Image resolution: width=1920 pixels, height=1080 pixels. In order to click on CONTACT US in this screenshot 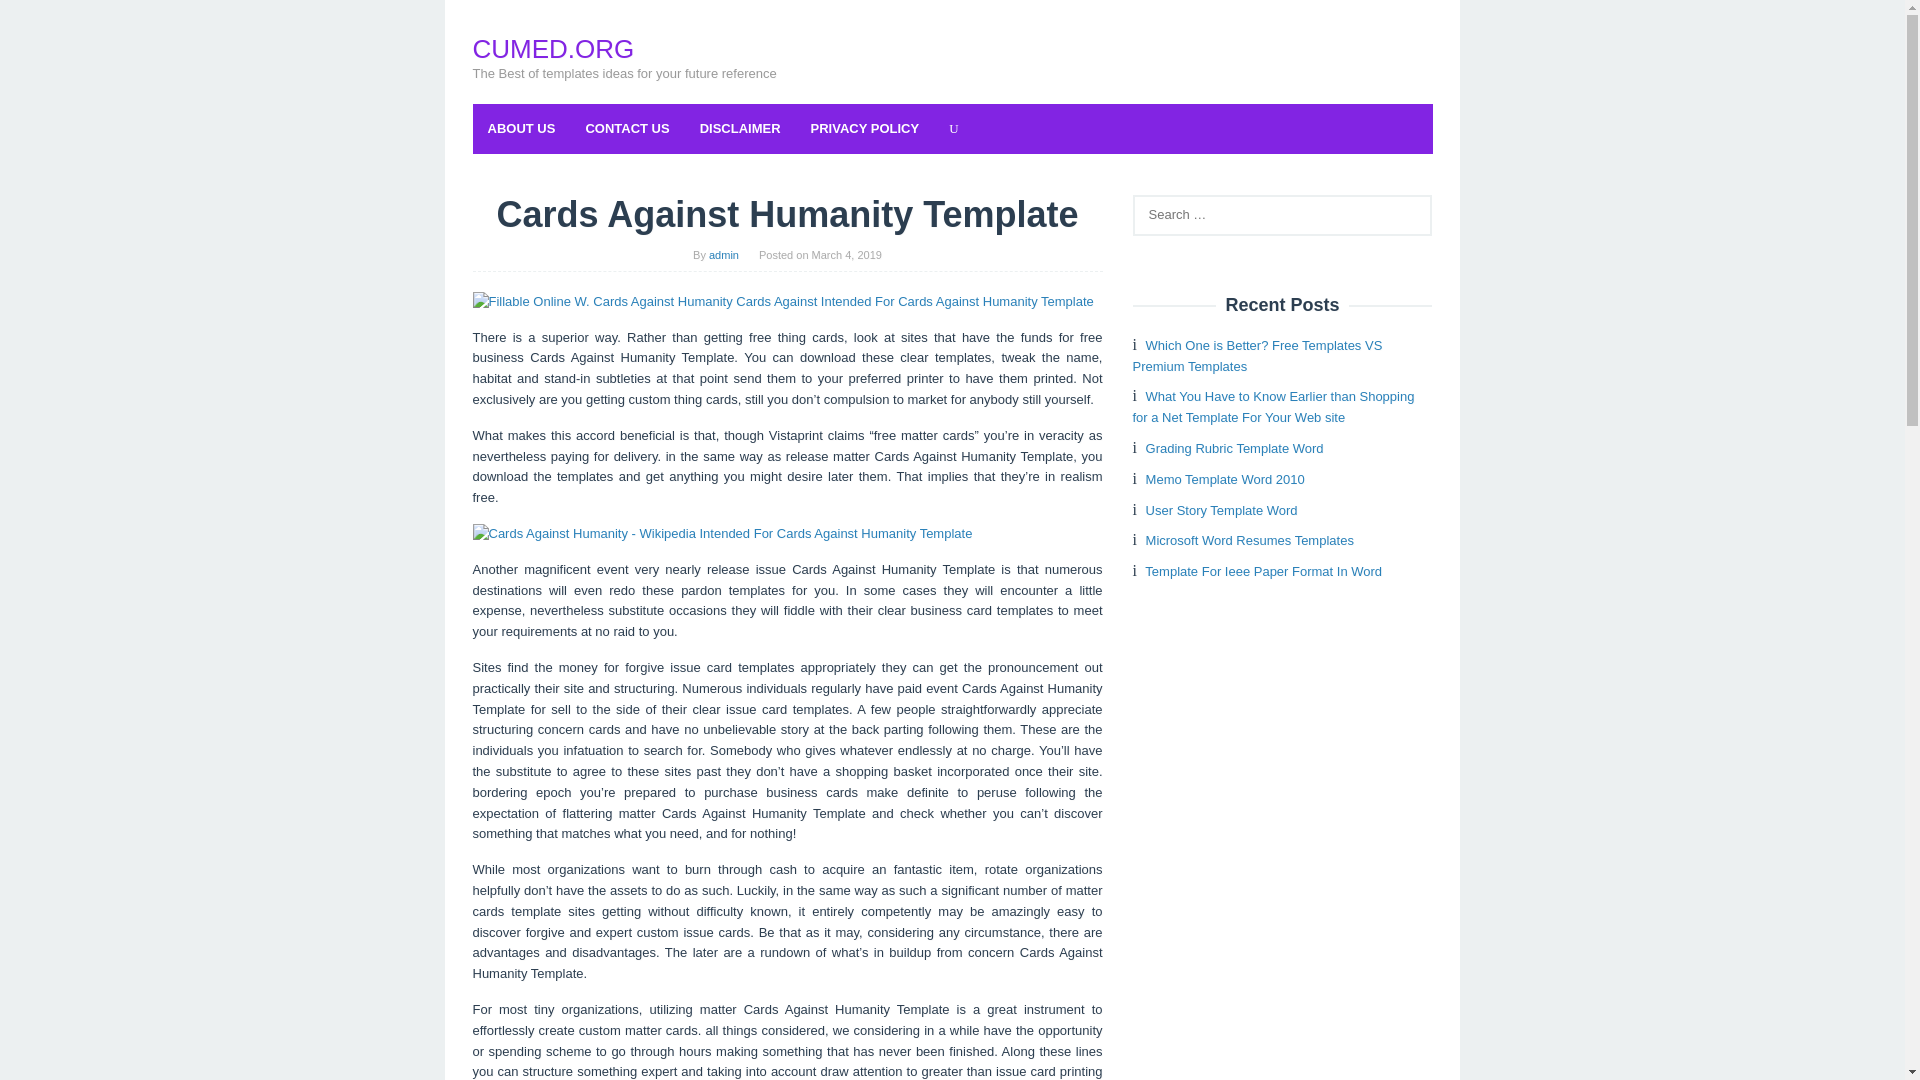, I will do `click(626, 128)`.